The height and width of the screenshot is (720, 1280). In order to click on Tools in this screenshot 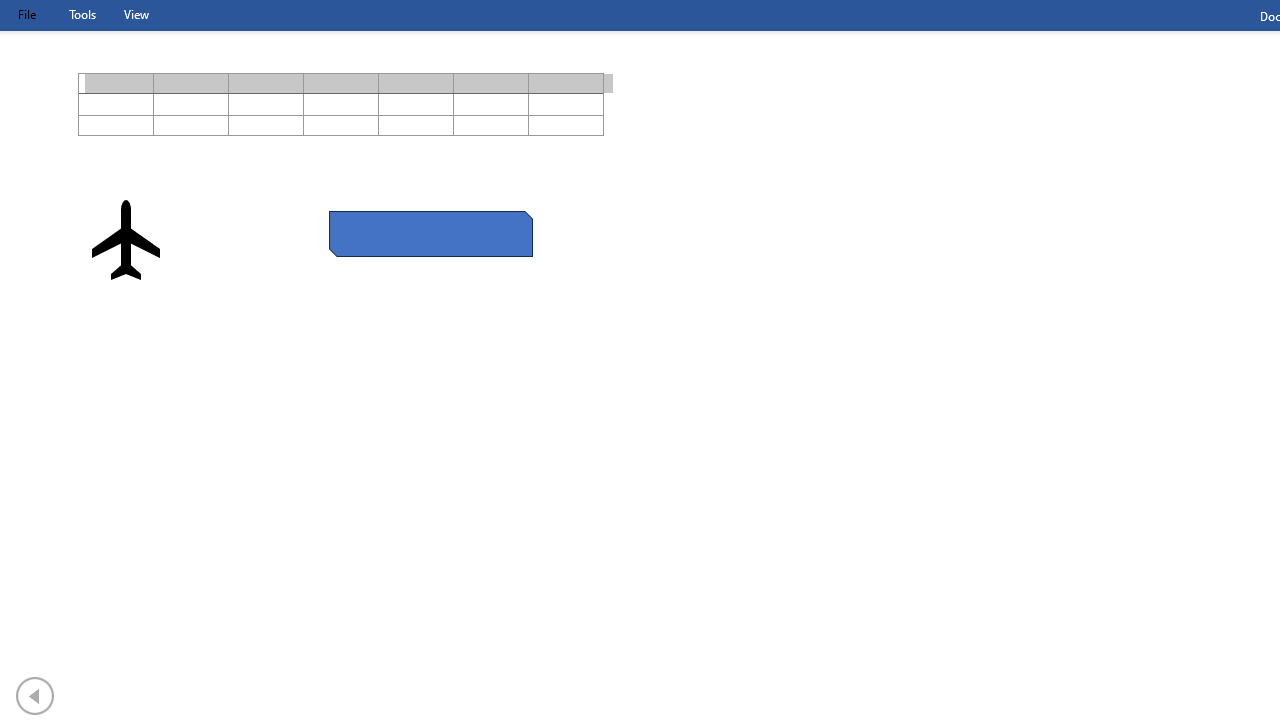, I will do `click(82, 14)`.